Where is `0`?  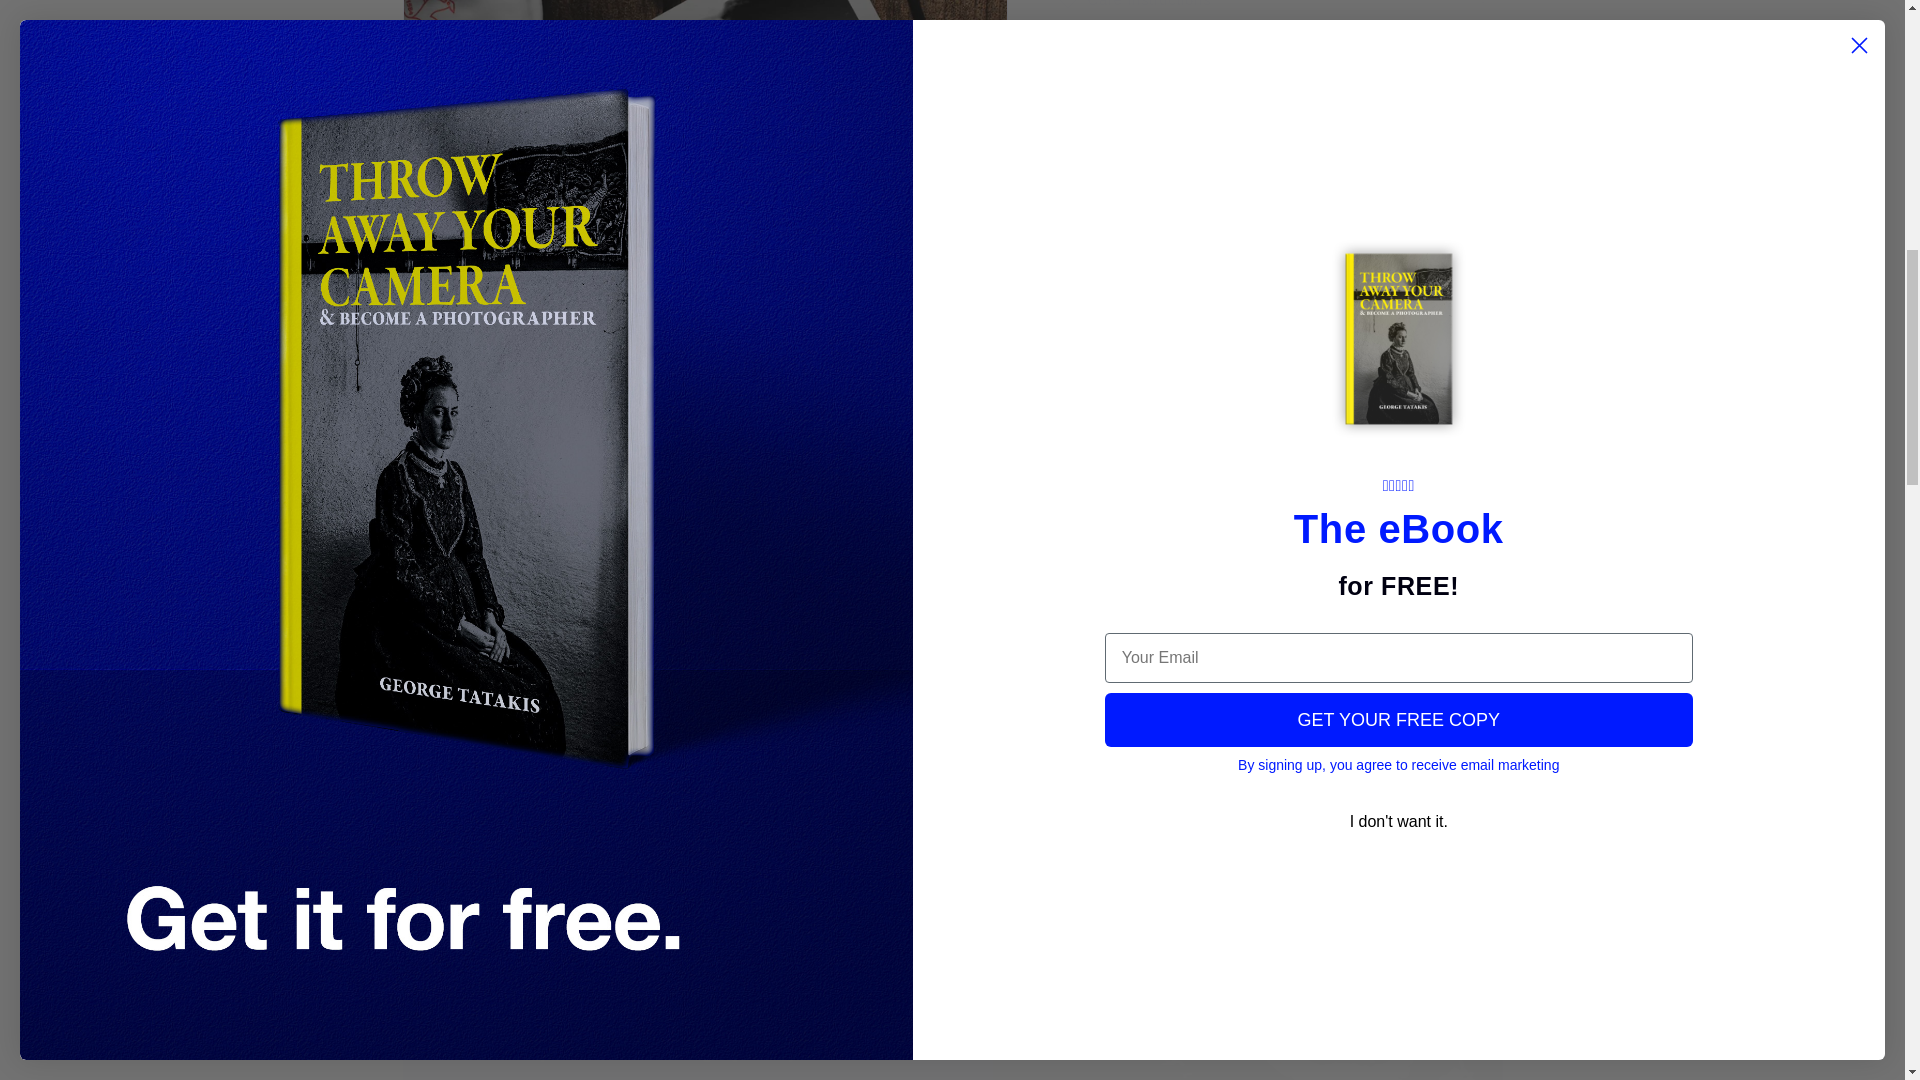
0 is located at coordinates (730, 753).